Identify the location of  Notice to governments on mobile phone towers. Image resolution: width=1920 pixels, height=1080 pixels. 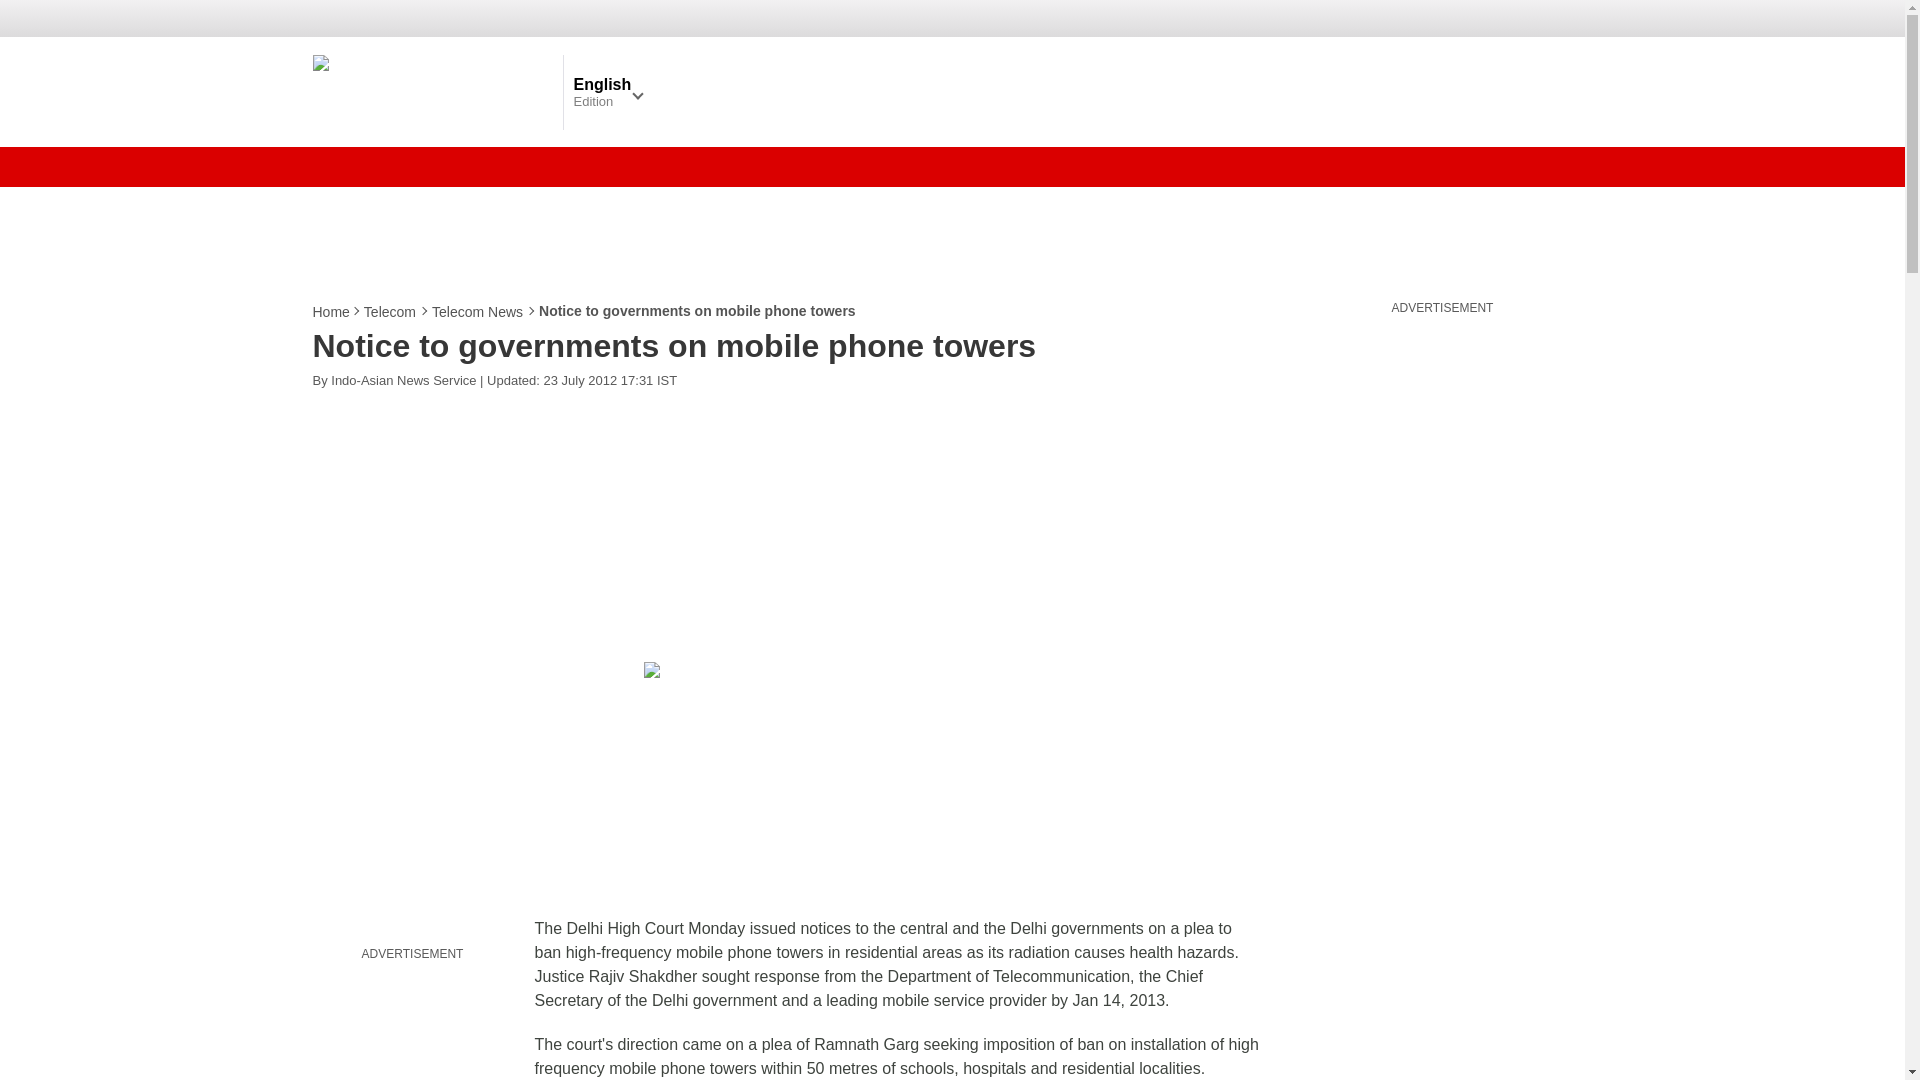
(787, 670).